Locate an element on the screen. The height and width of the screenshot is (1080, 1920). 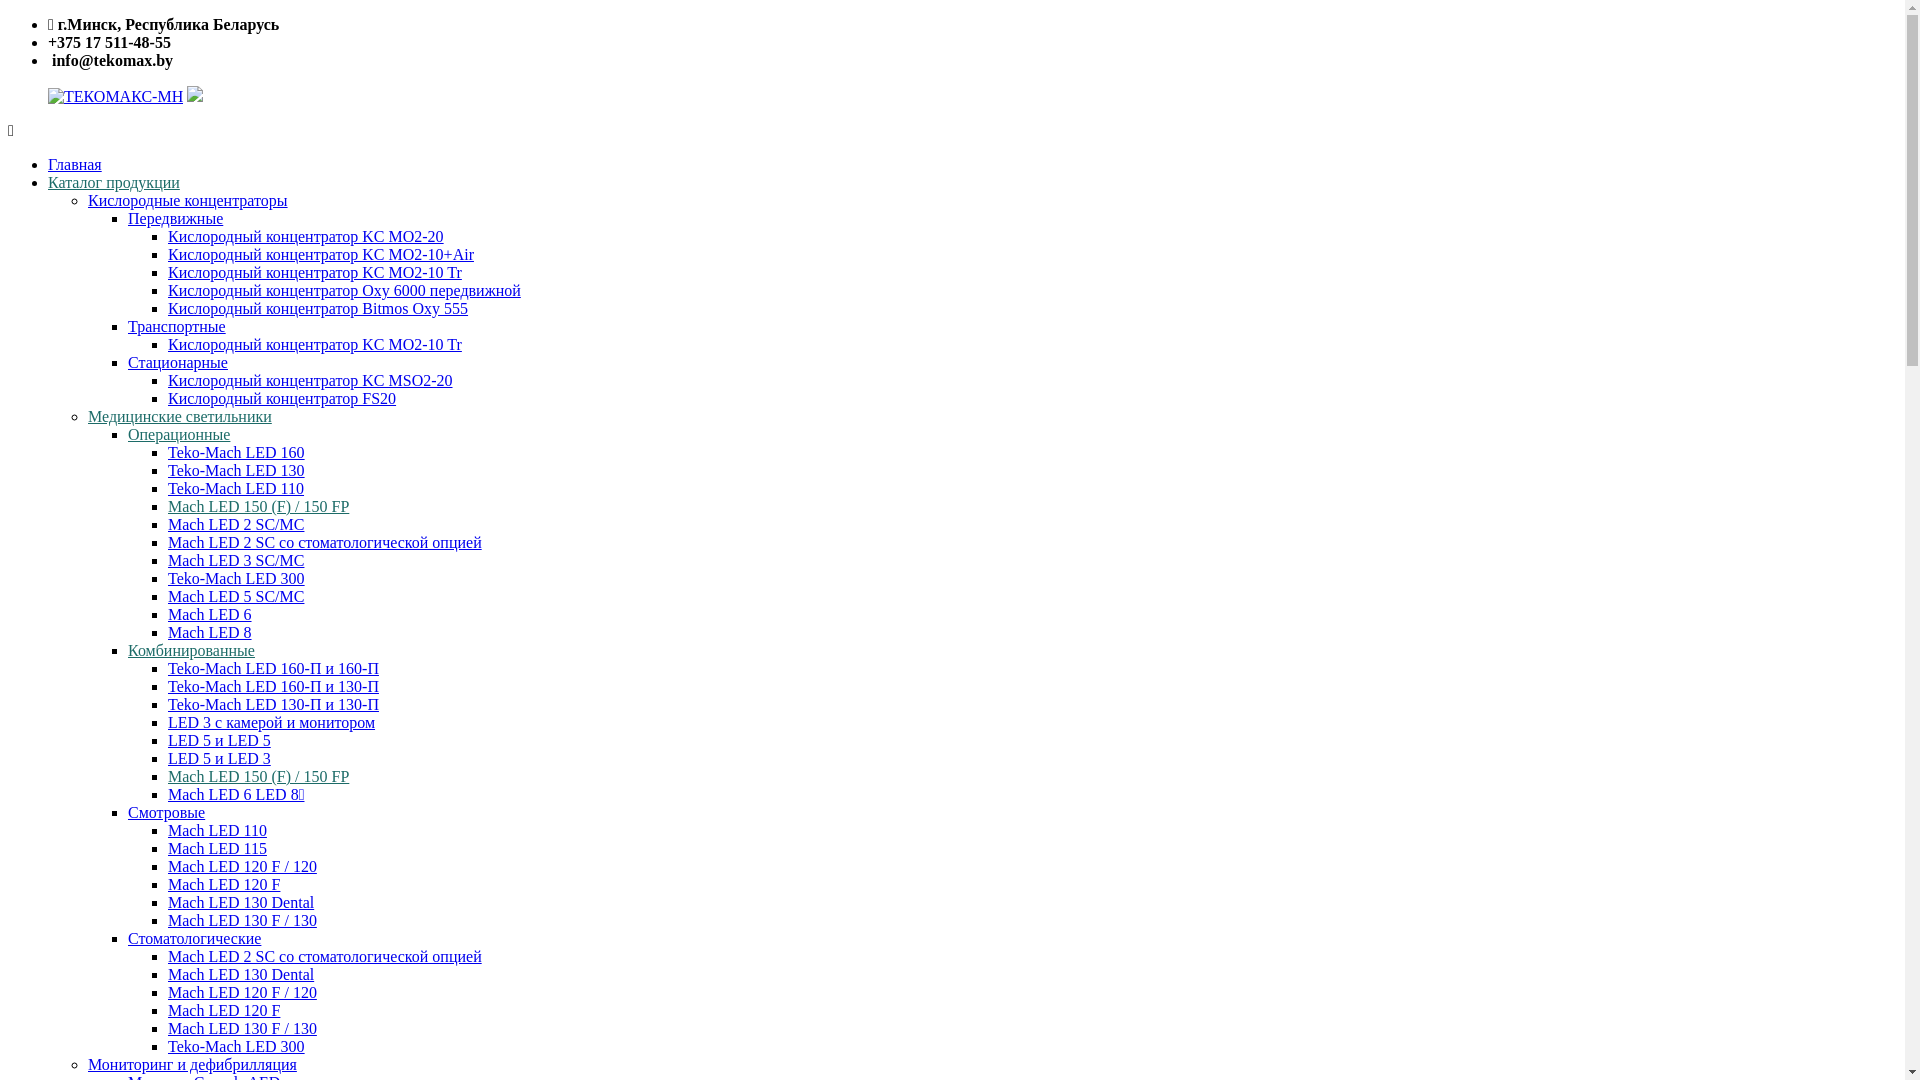
Mach LED 5 SC/MC is located at coordinates (236, 596).